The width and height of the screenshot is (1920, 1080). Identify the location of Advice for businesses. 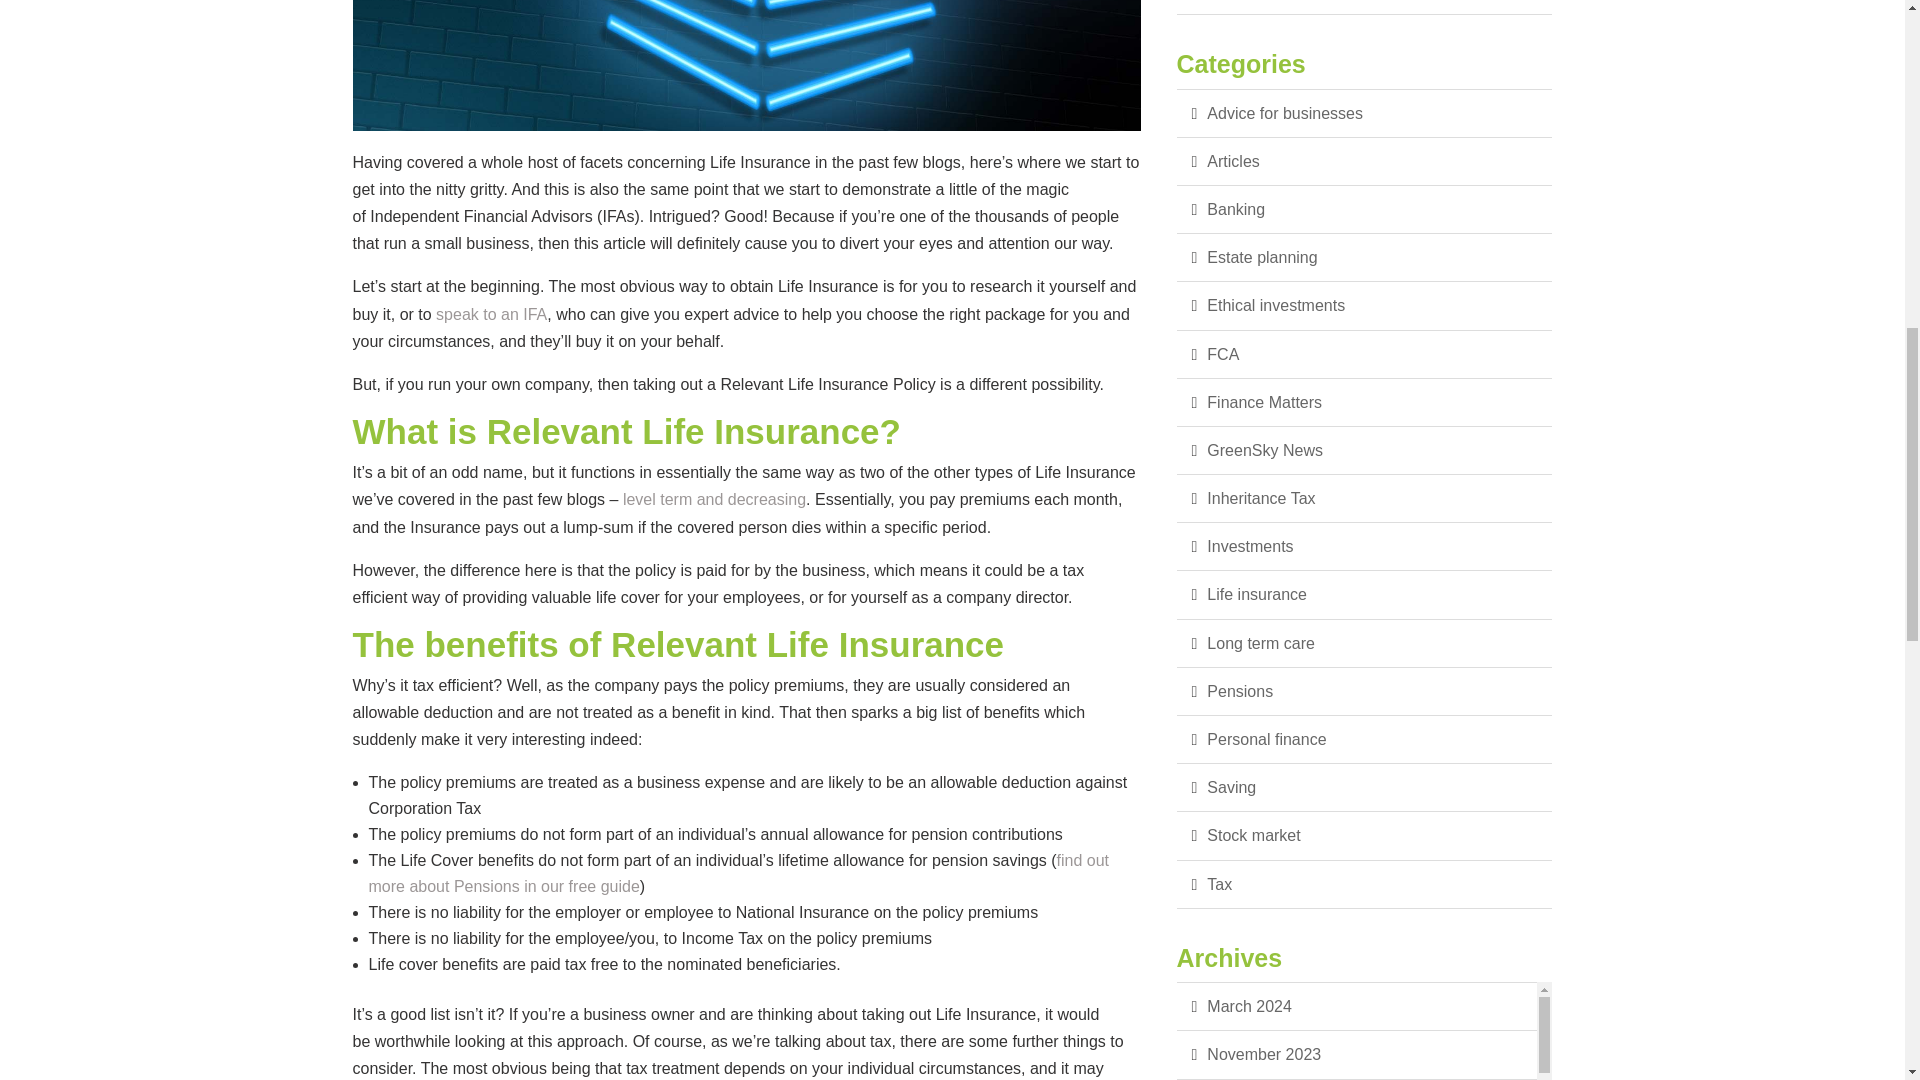
(1363, 113).